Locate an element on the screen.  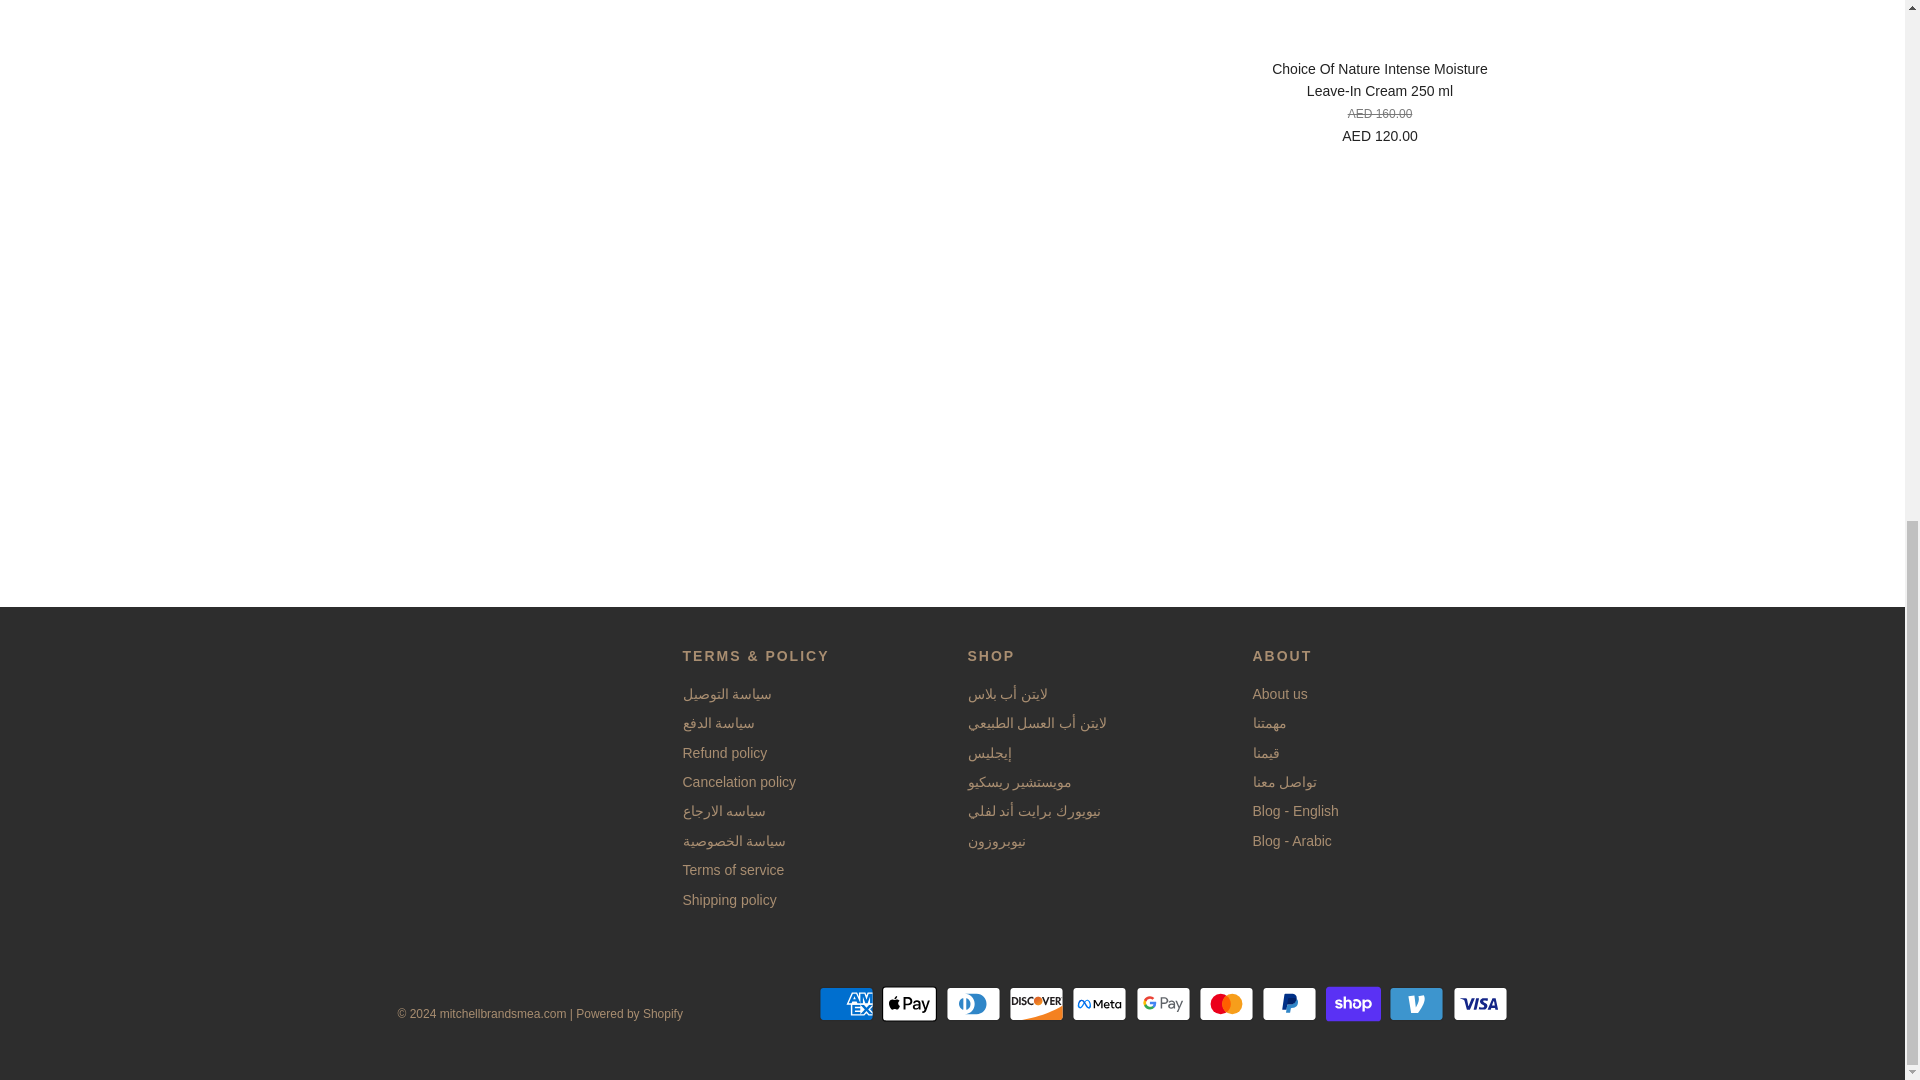
Choice Of Nature Intense Moisture Leave-In Cream 250 ml is located at coordinates (1379, 23).